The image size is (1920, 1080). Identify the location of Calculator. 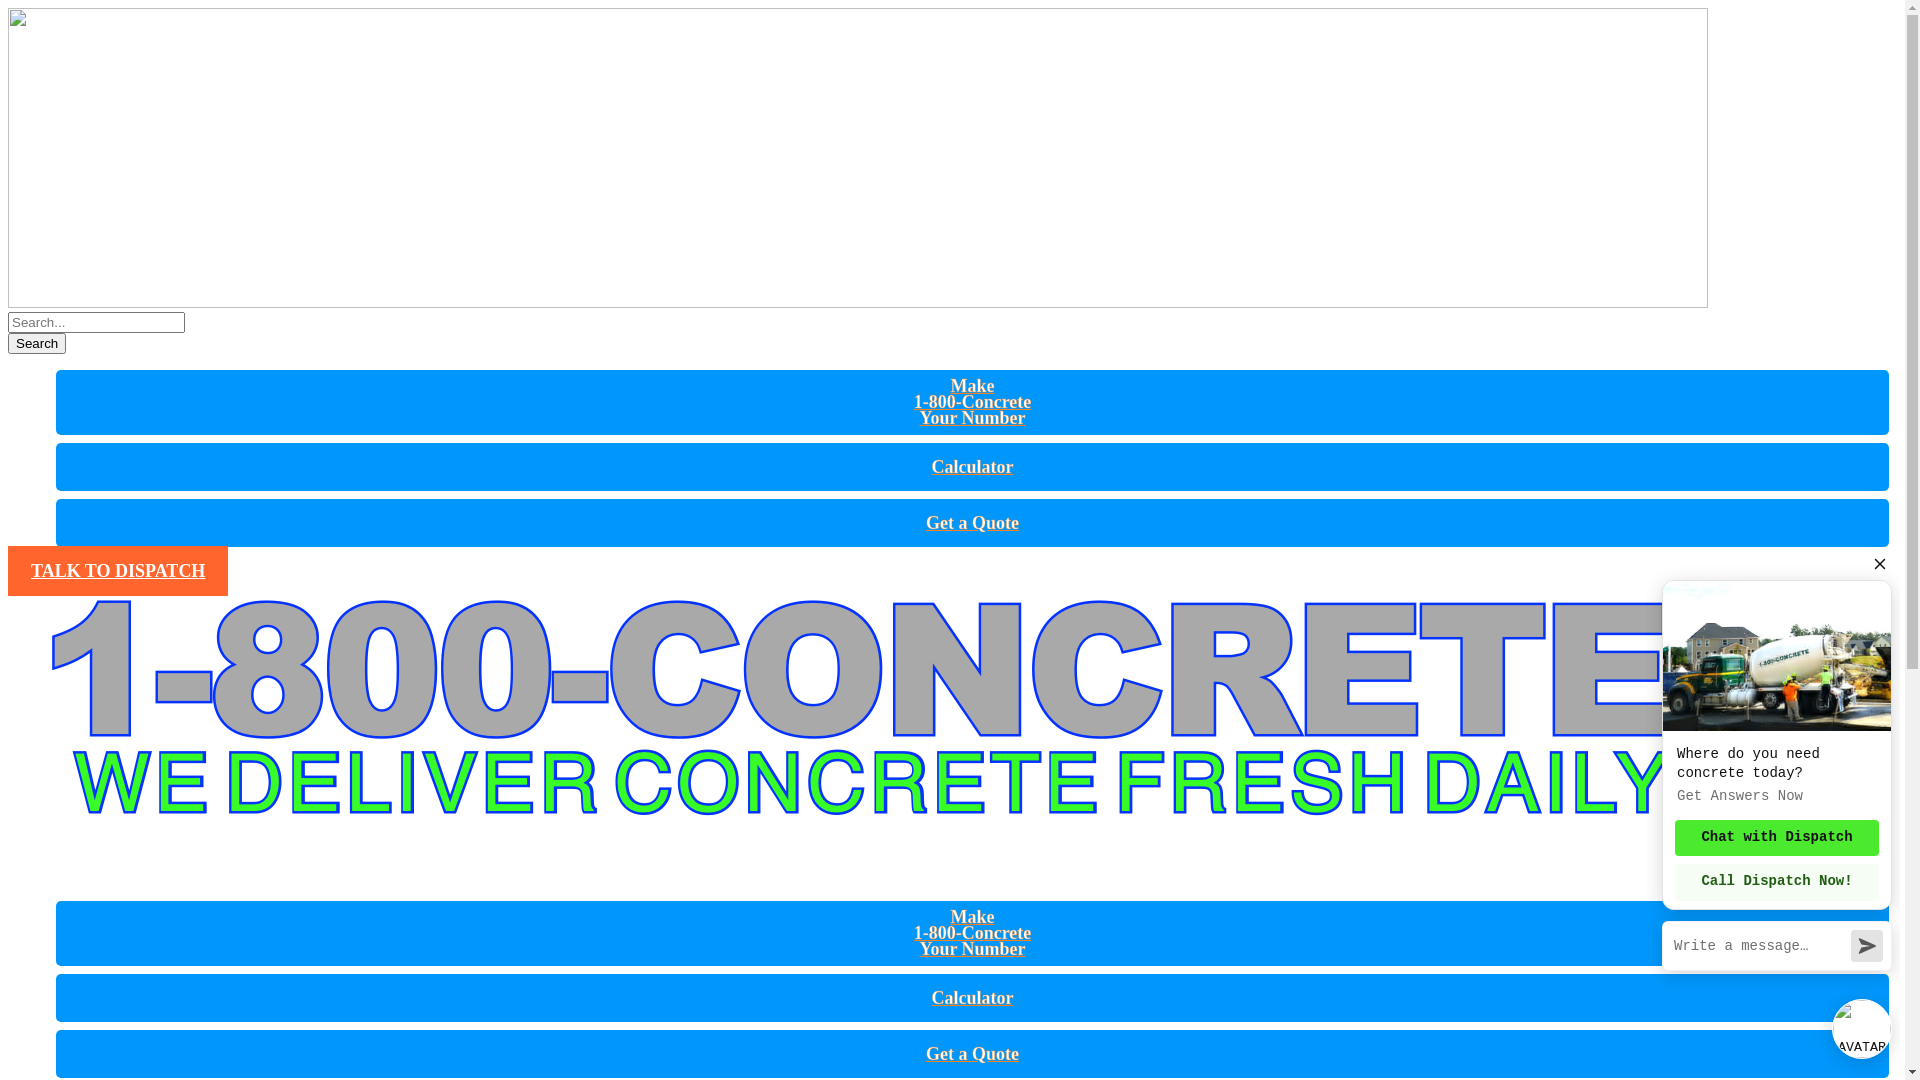
(972, 467).